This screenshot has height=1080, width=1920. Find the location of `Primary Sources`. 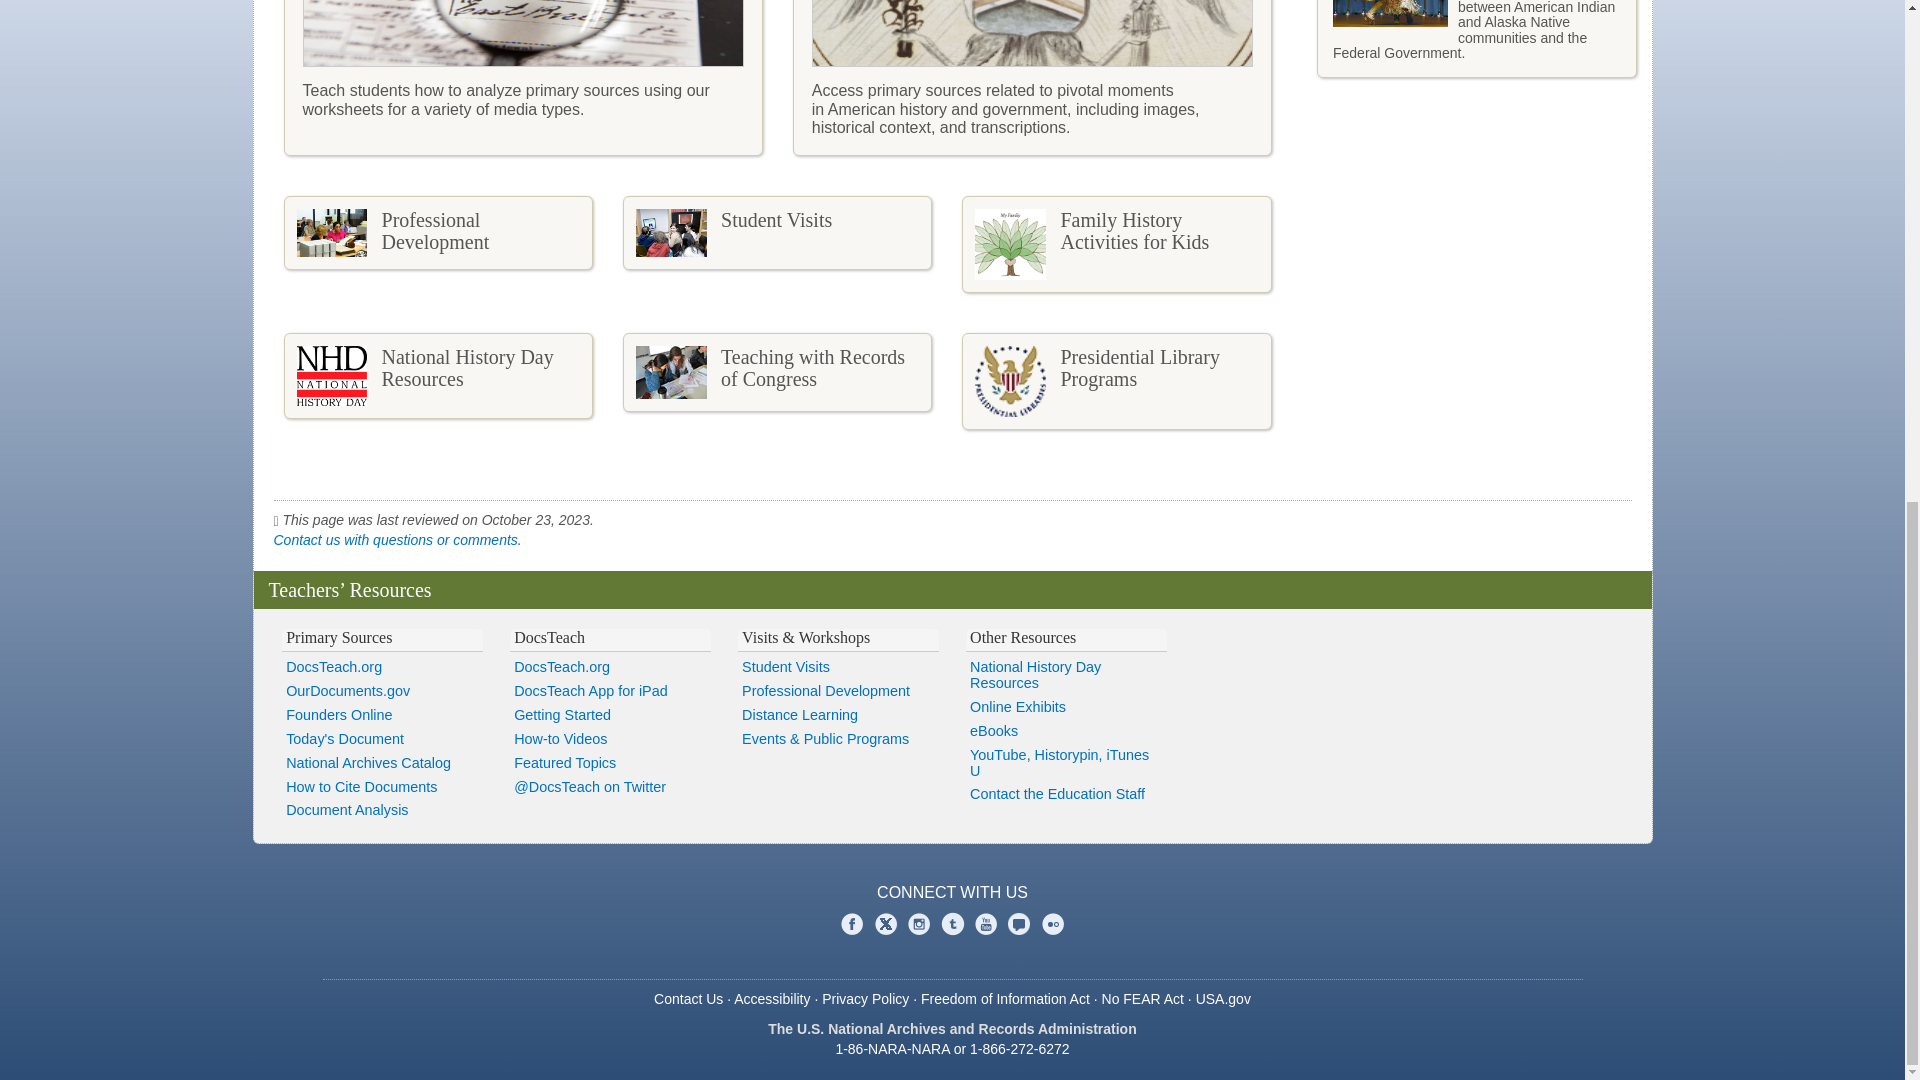

Primary Sources is located at coordinates (338, 636).